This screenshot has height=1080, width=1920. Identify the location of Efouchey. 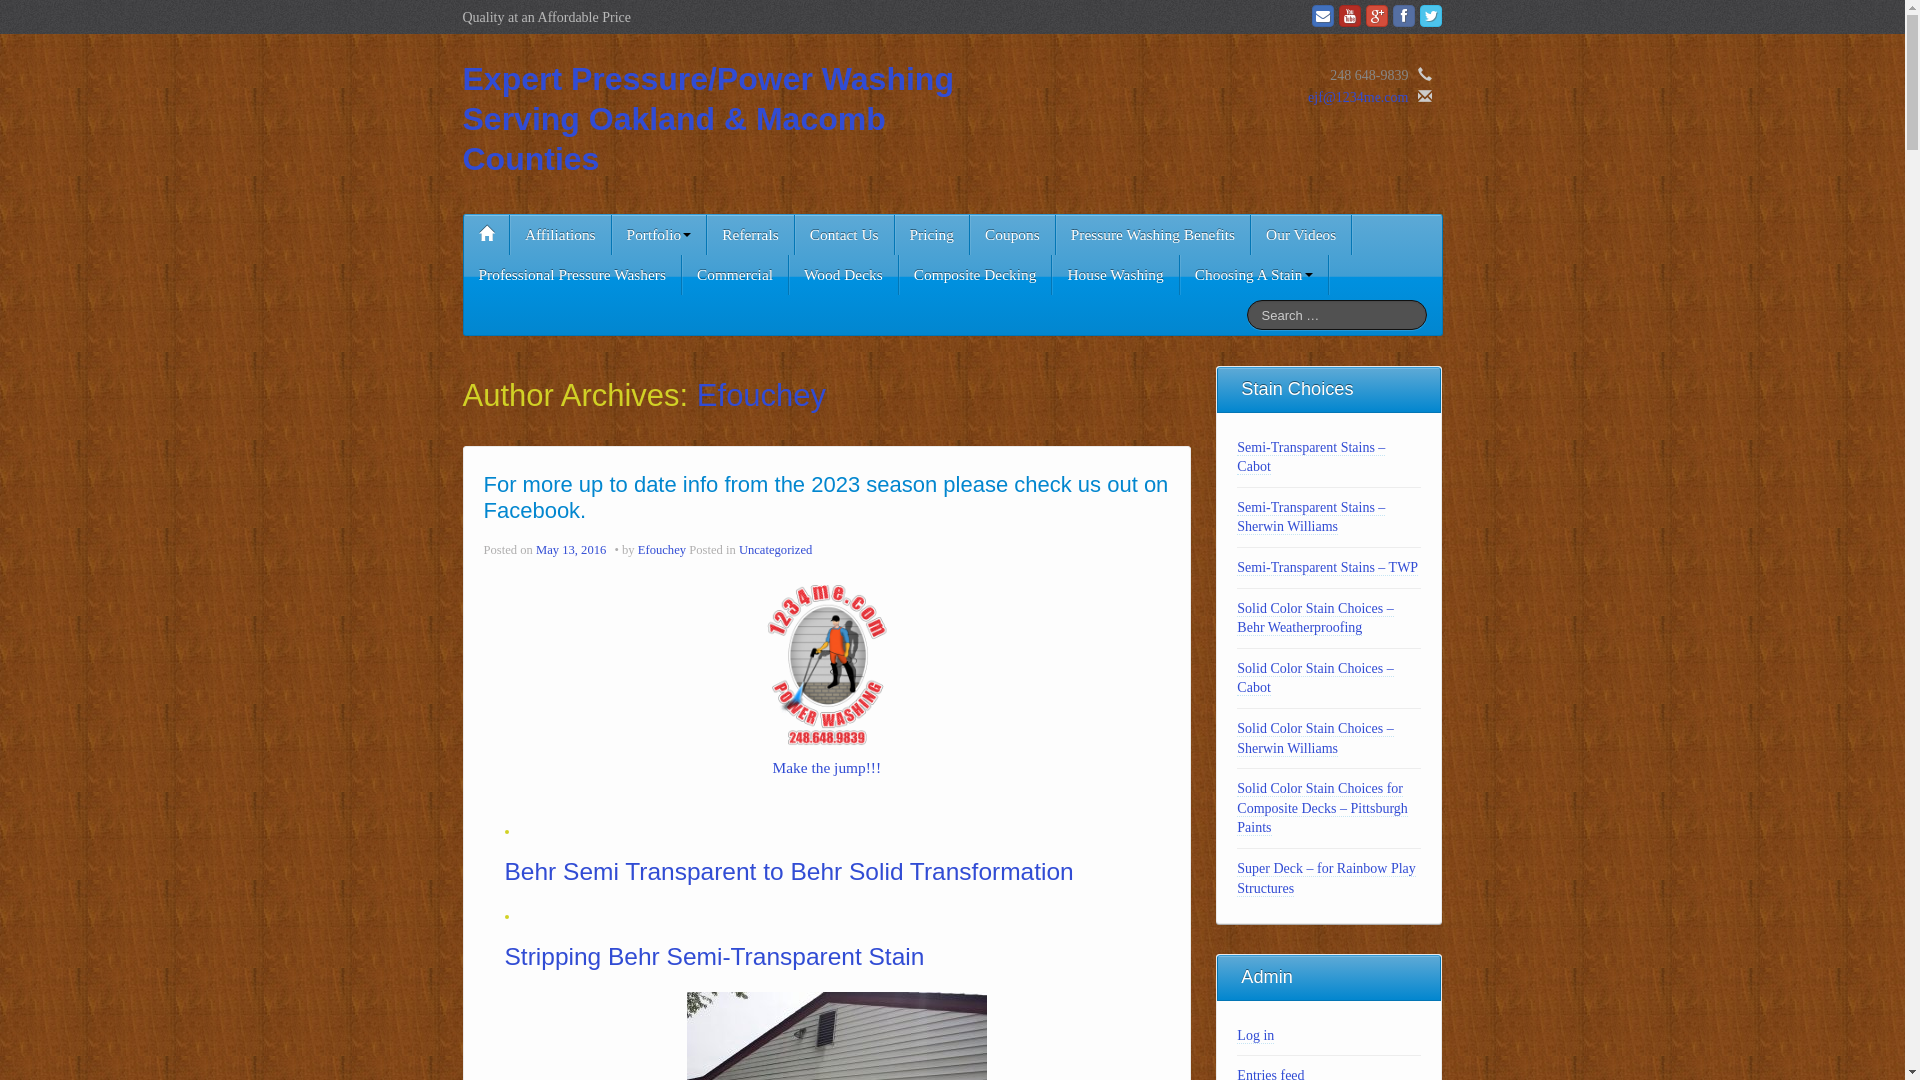
(762, 396).